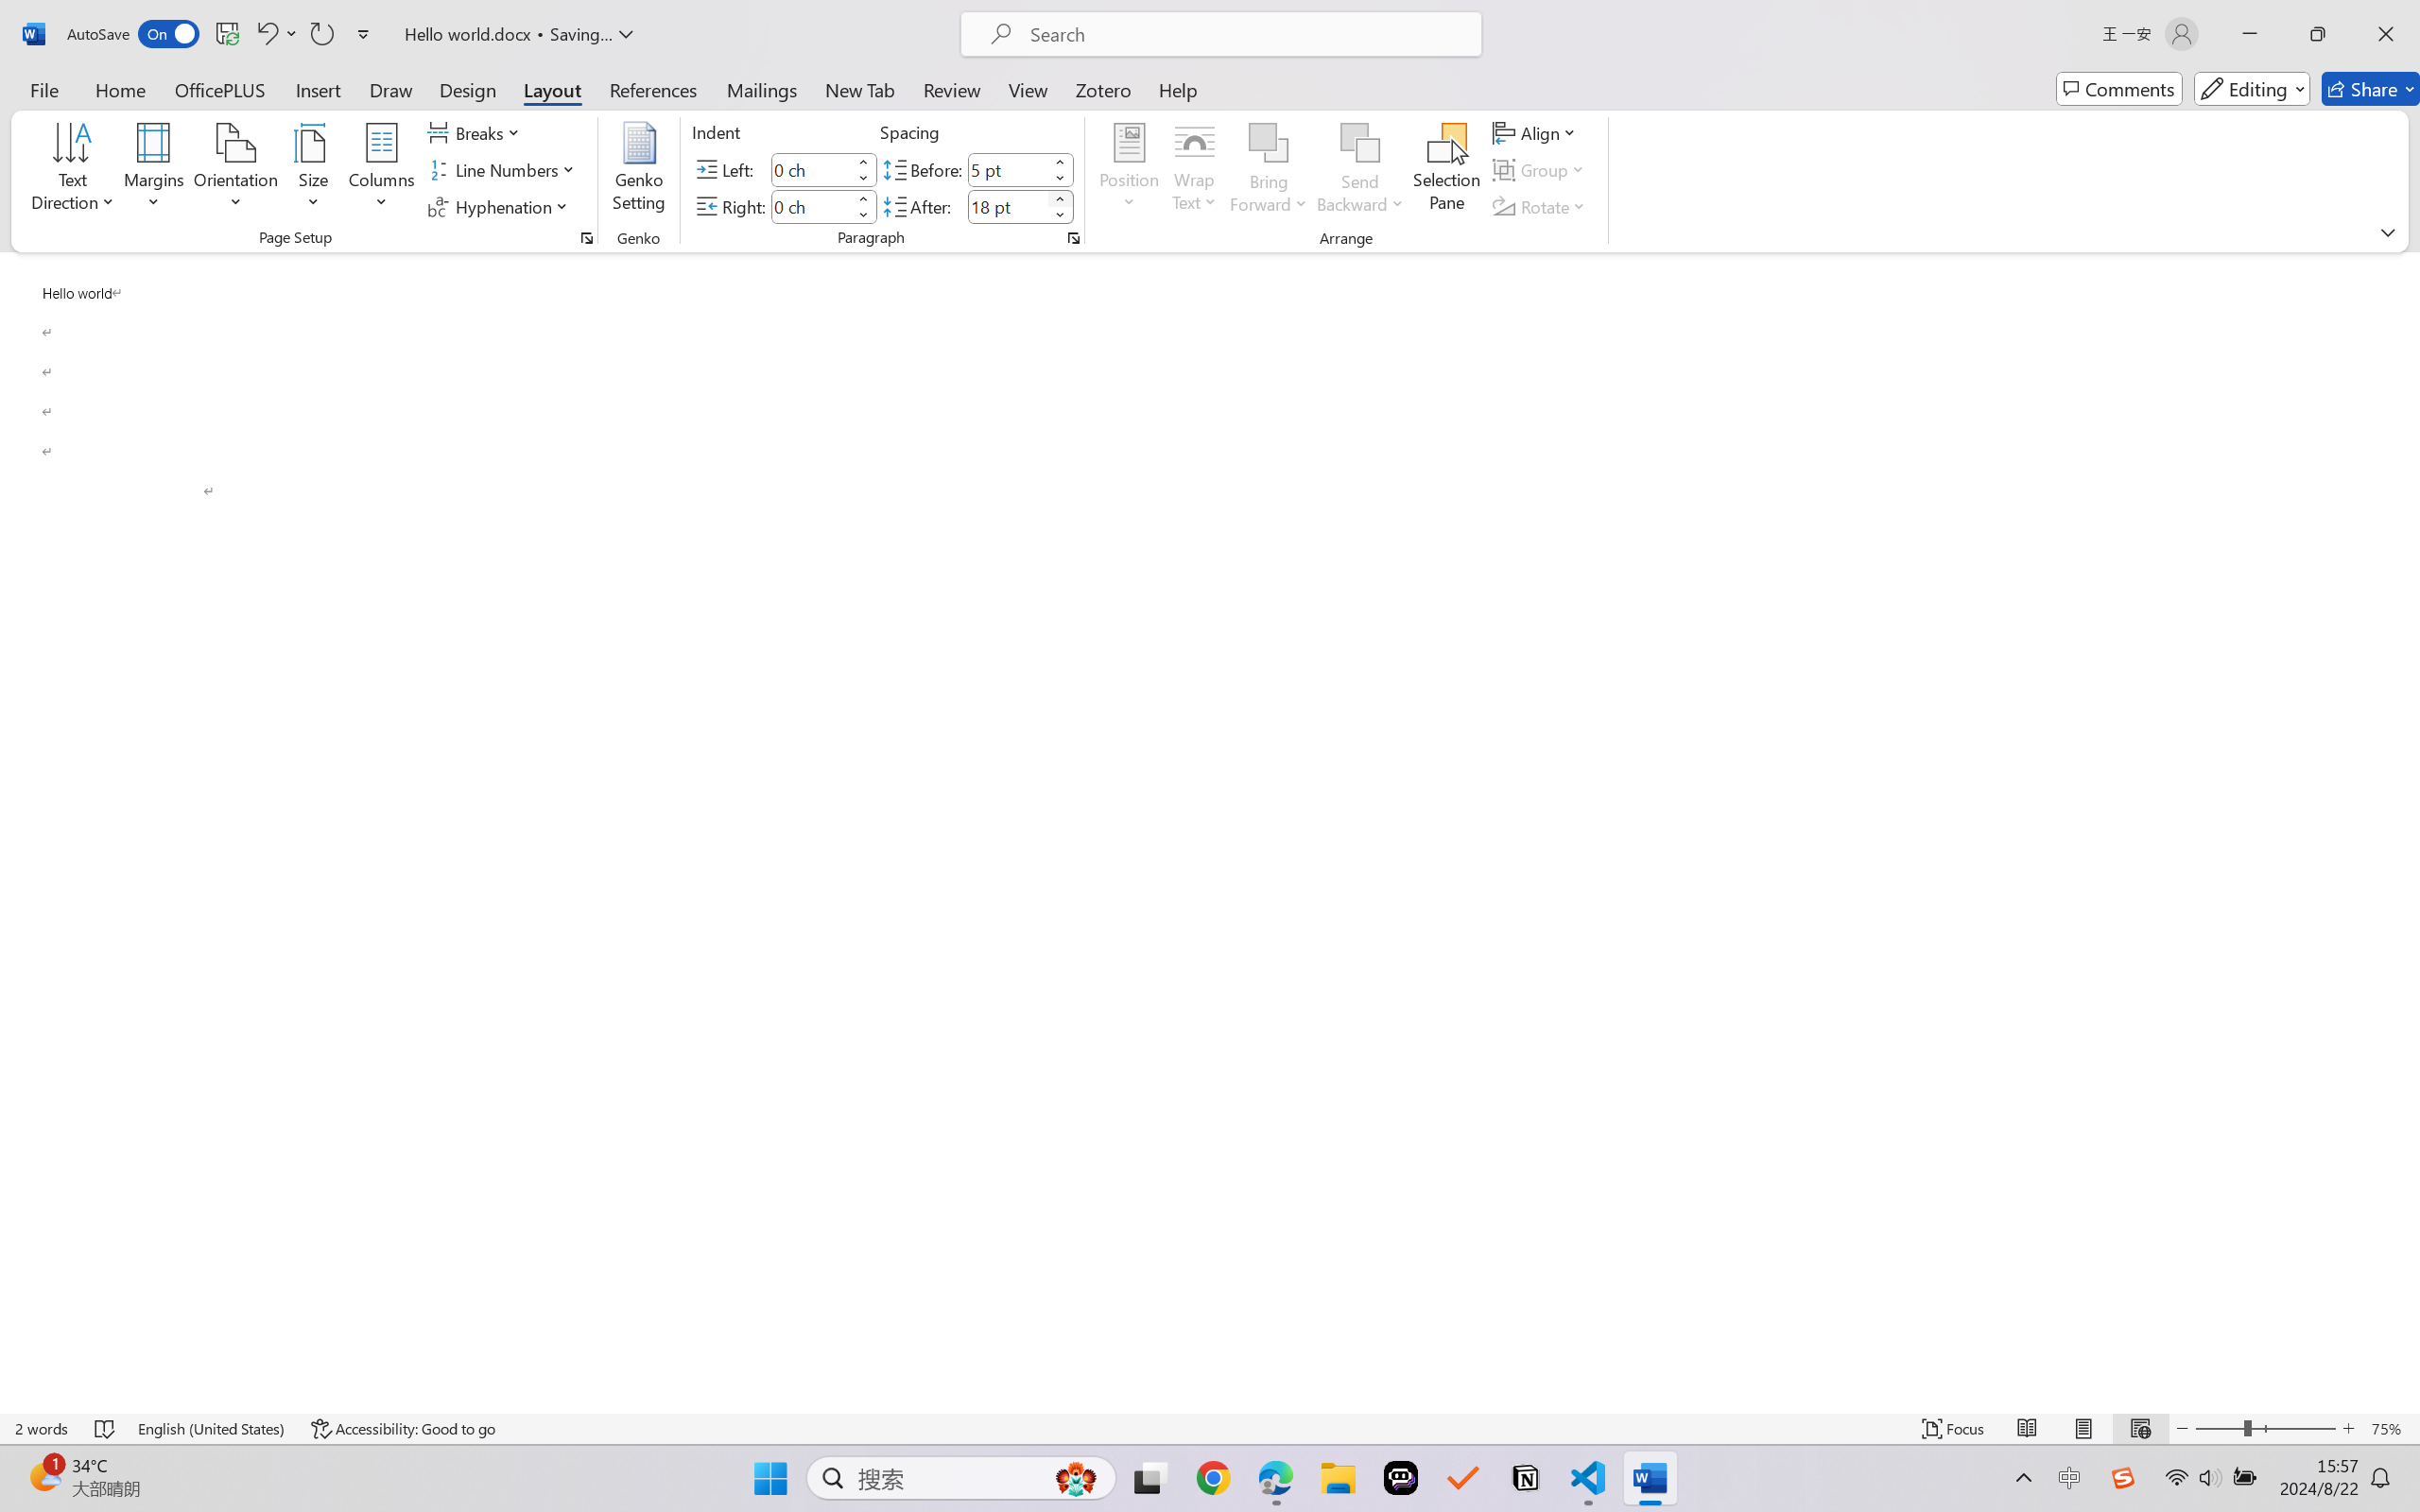  I want to click on New Tab, so click(860, 89).